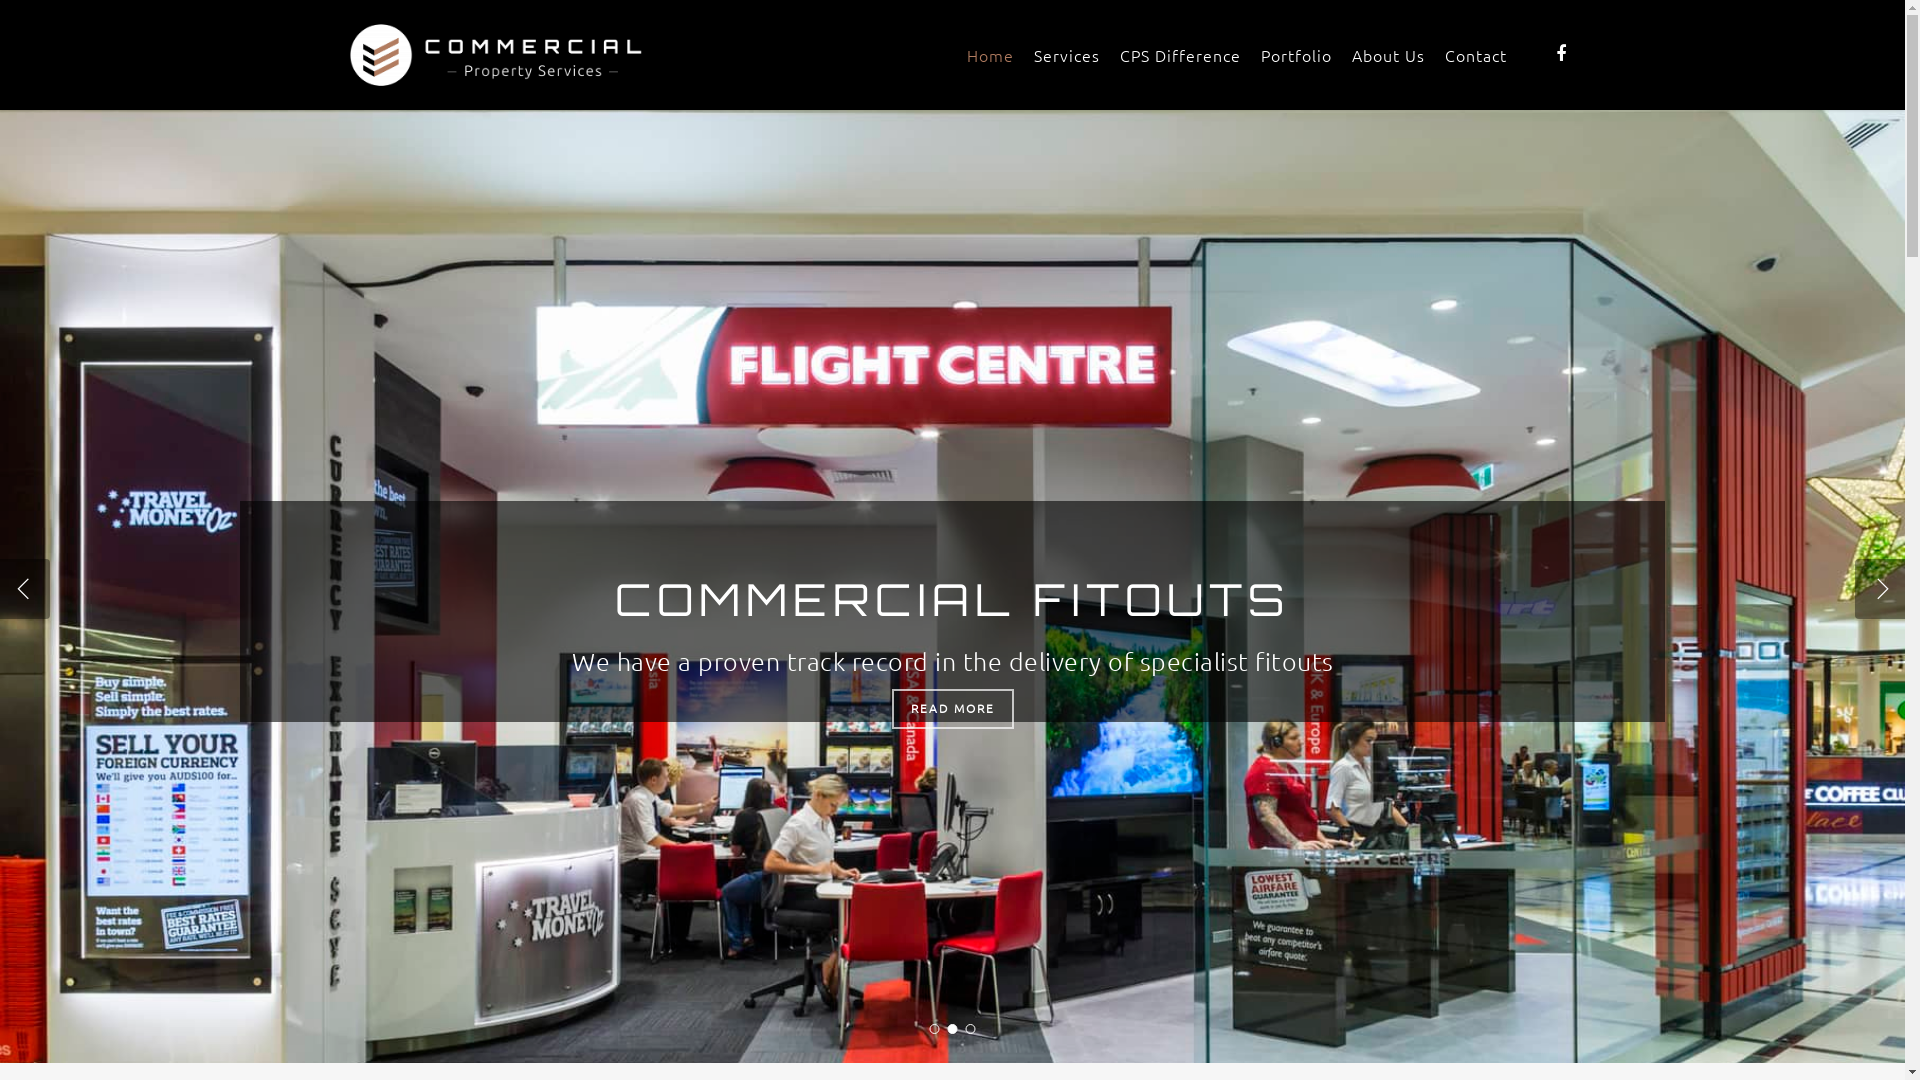 The image size is (1920, 1080). I want to click on Contact, so click(1476, 54).